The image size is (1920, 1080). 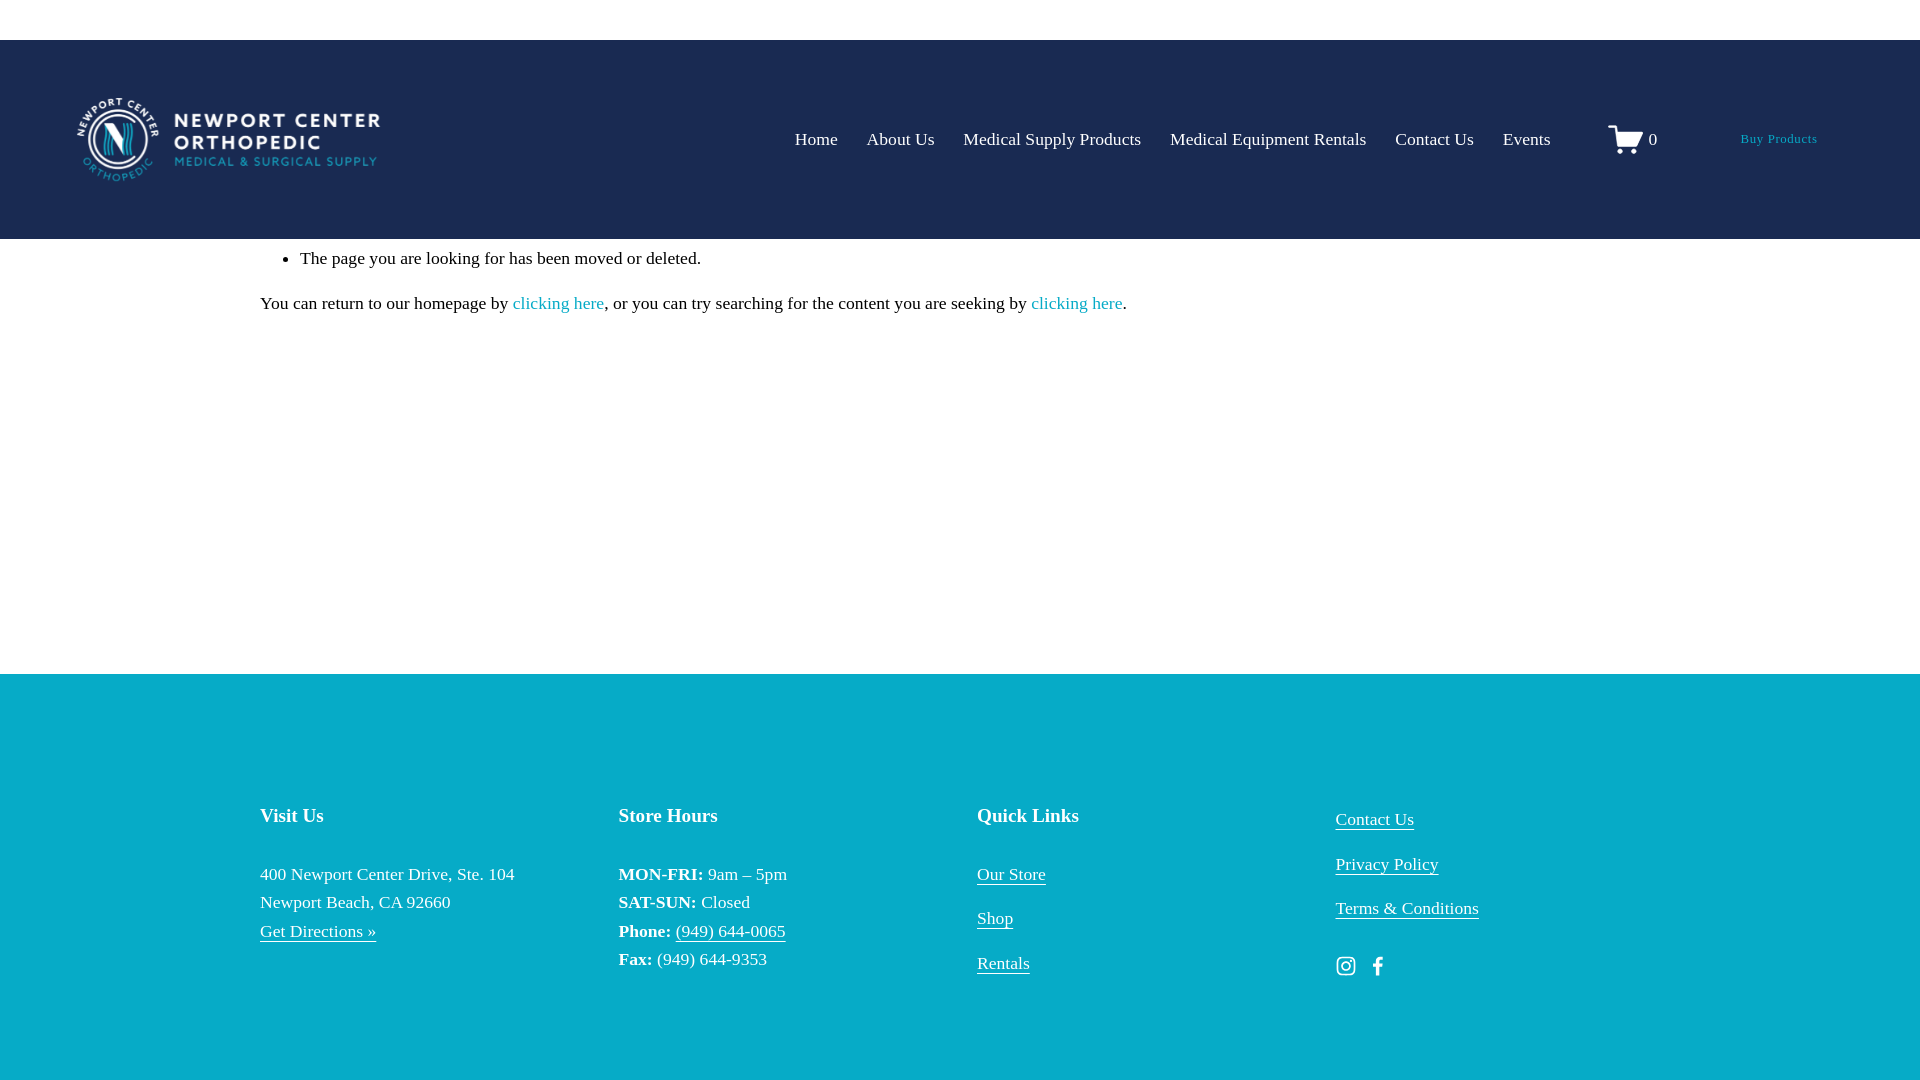 I want to click on Home, so click(x=816, y=140).